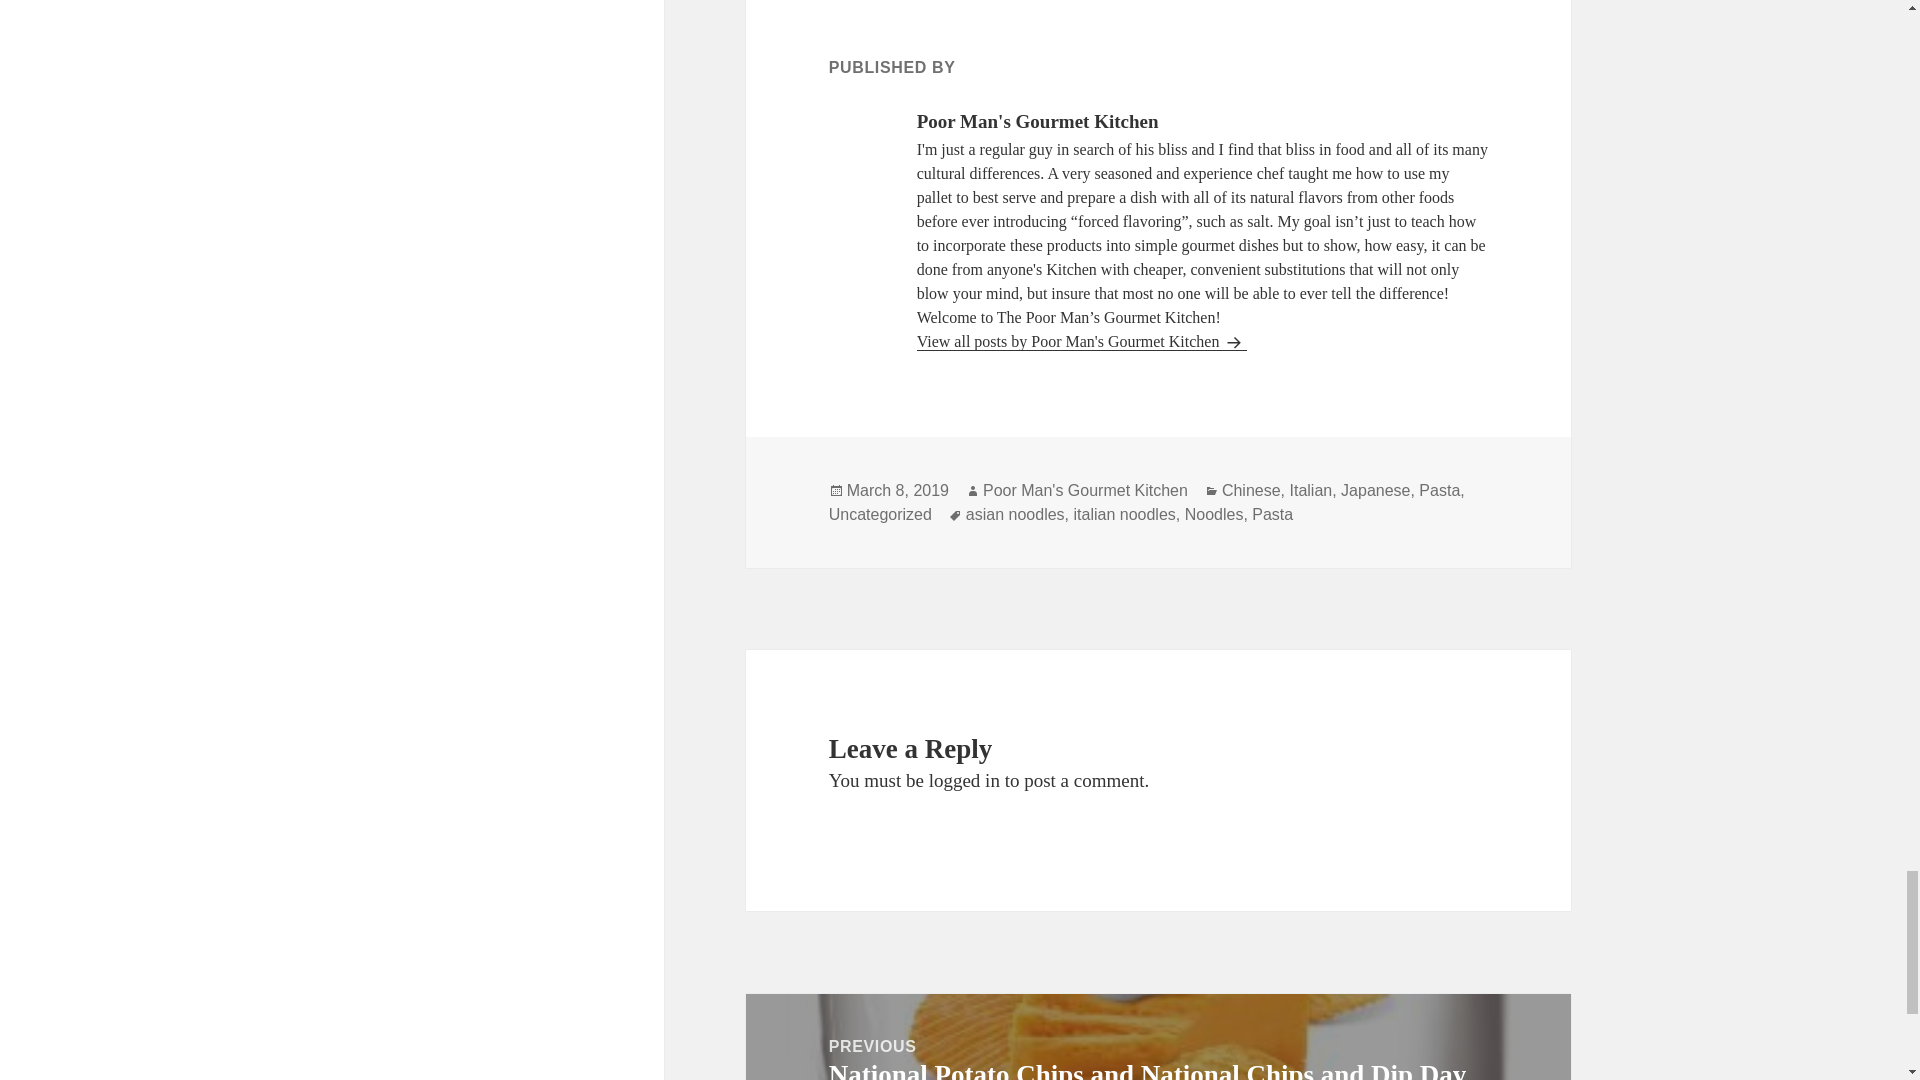 Image resolution: width=1920 pixels, height=1080 pixels. What do you see at coordinates (1015, 514) in the screenshot?
I see `asian noodles` at bounding box center [1015, 514].